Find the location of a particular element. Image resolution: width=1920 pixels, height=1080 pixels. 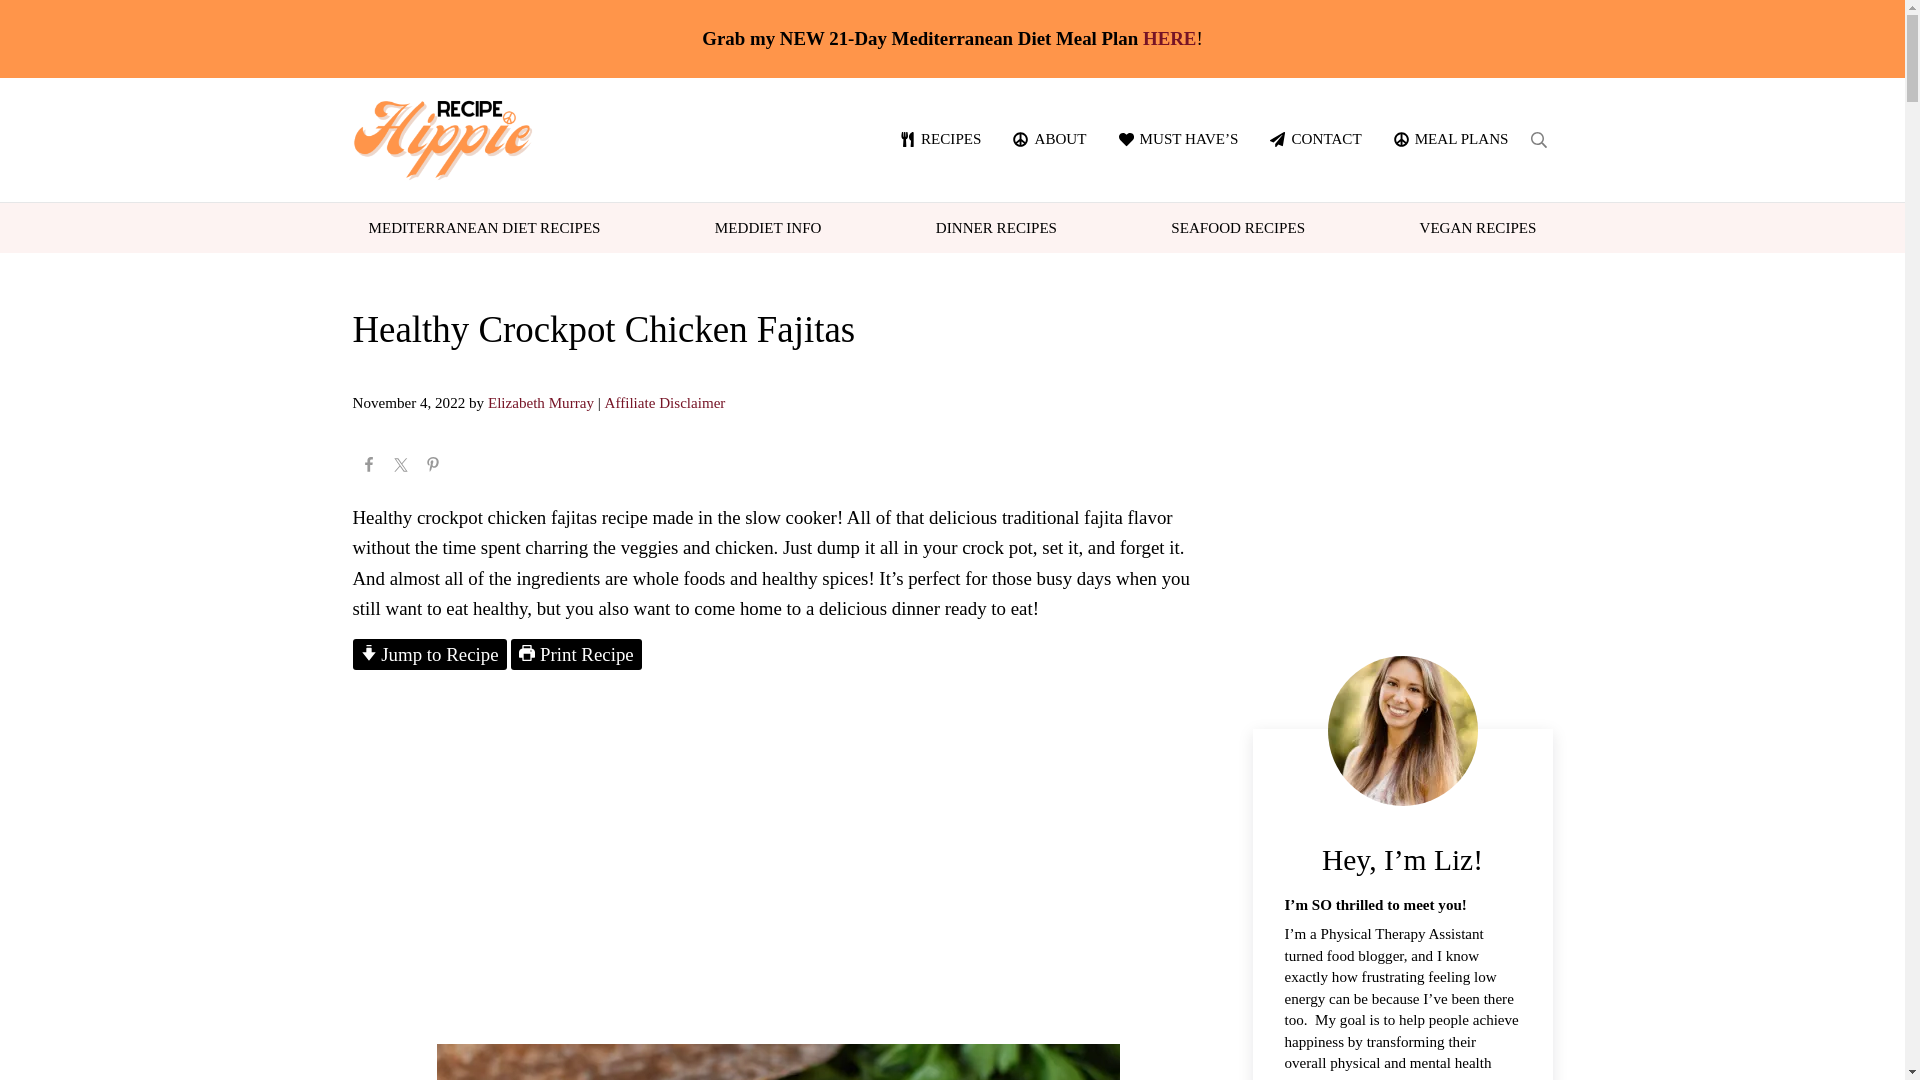

CONTACT is located at coordinates (1314, 139).